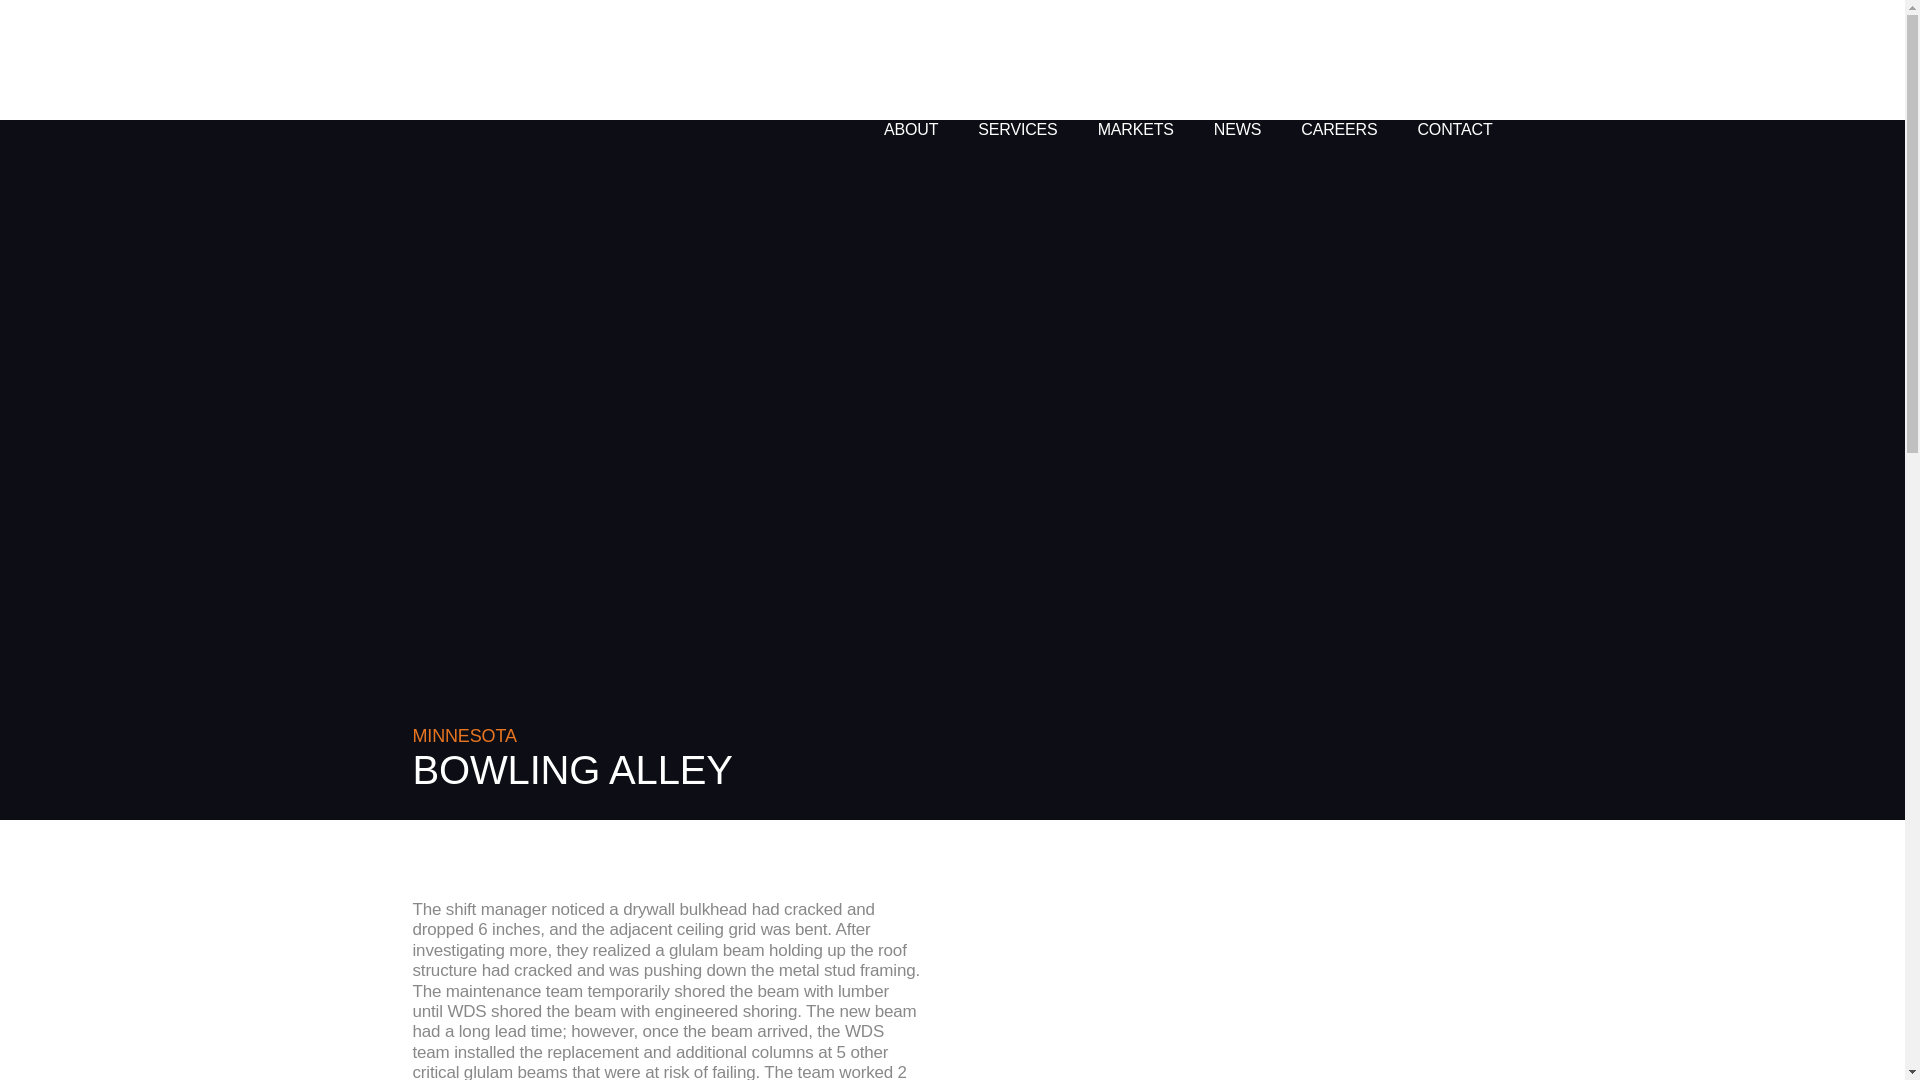 This screenshot has width=1920, height=1080. What do you see at coordinates (1237, 119) in the screenshot?
I see `NEWS` at bounding box center [1237, 119].